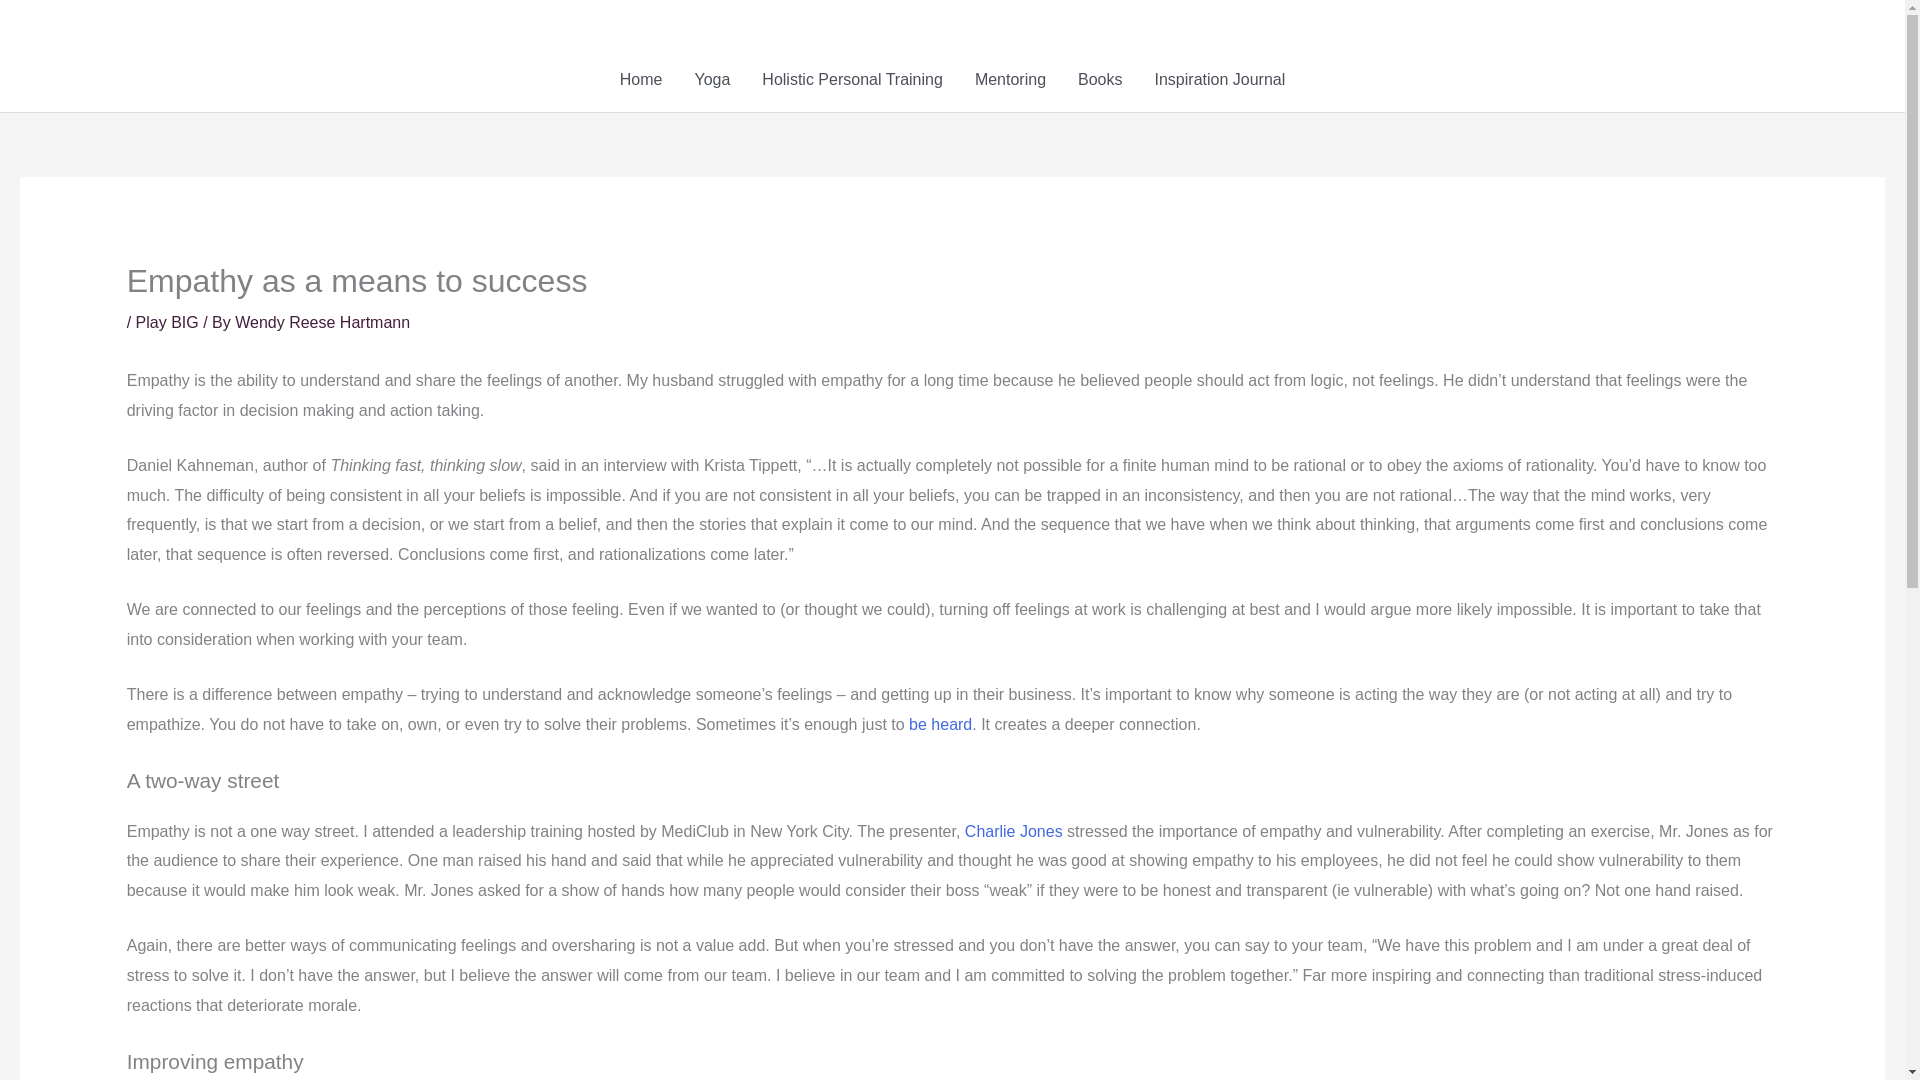 The height and width of the screenshot is (1080, 1920). I want to click on Holistic Personal Training, so click(852, 80).